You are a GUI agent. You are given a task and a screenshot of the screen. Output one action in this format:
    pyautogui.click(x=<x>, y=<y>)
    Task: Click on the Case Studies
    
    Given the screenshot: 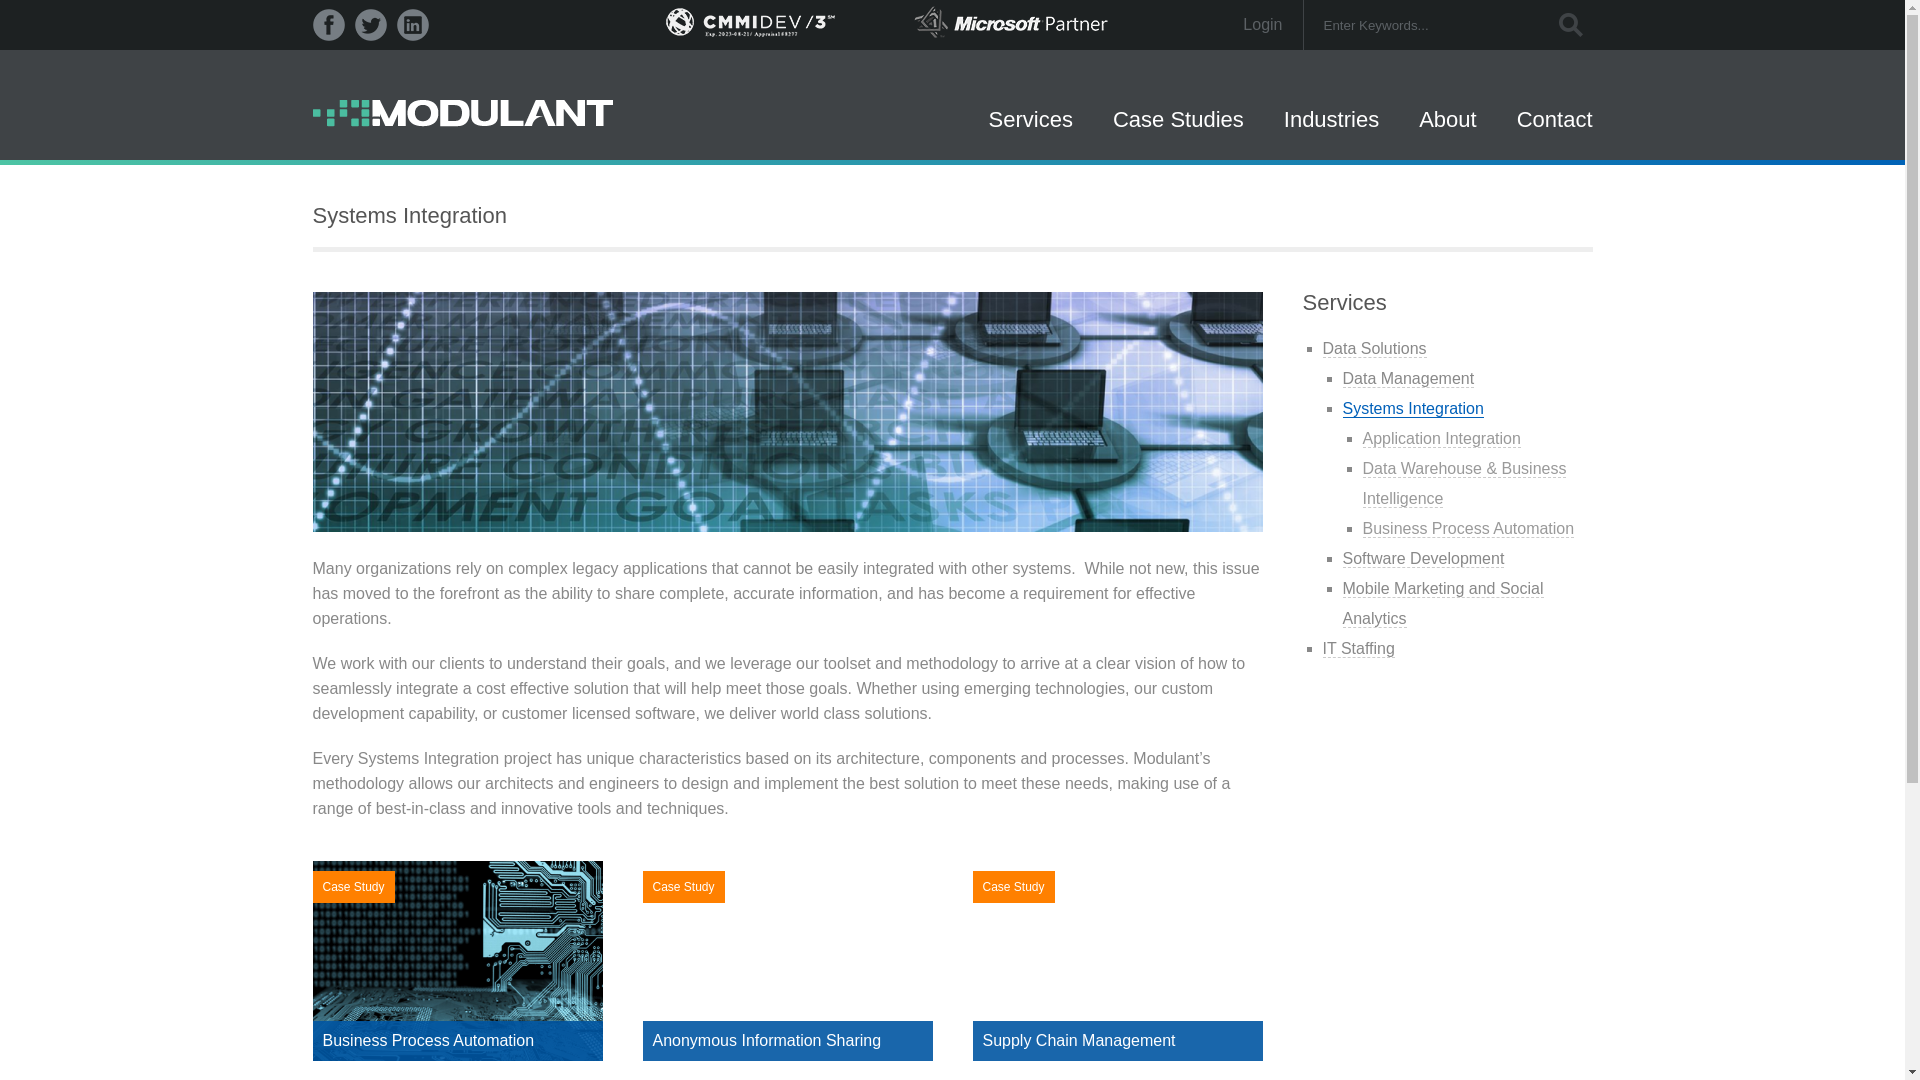 What is the action you would take?
    pyautogui.click(x=1178, y=130)
    